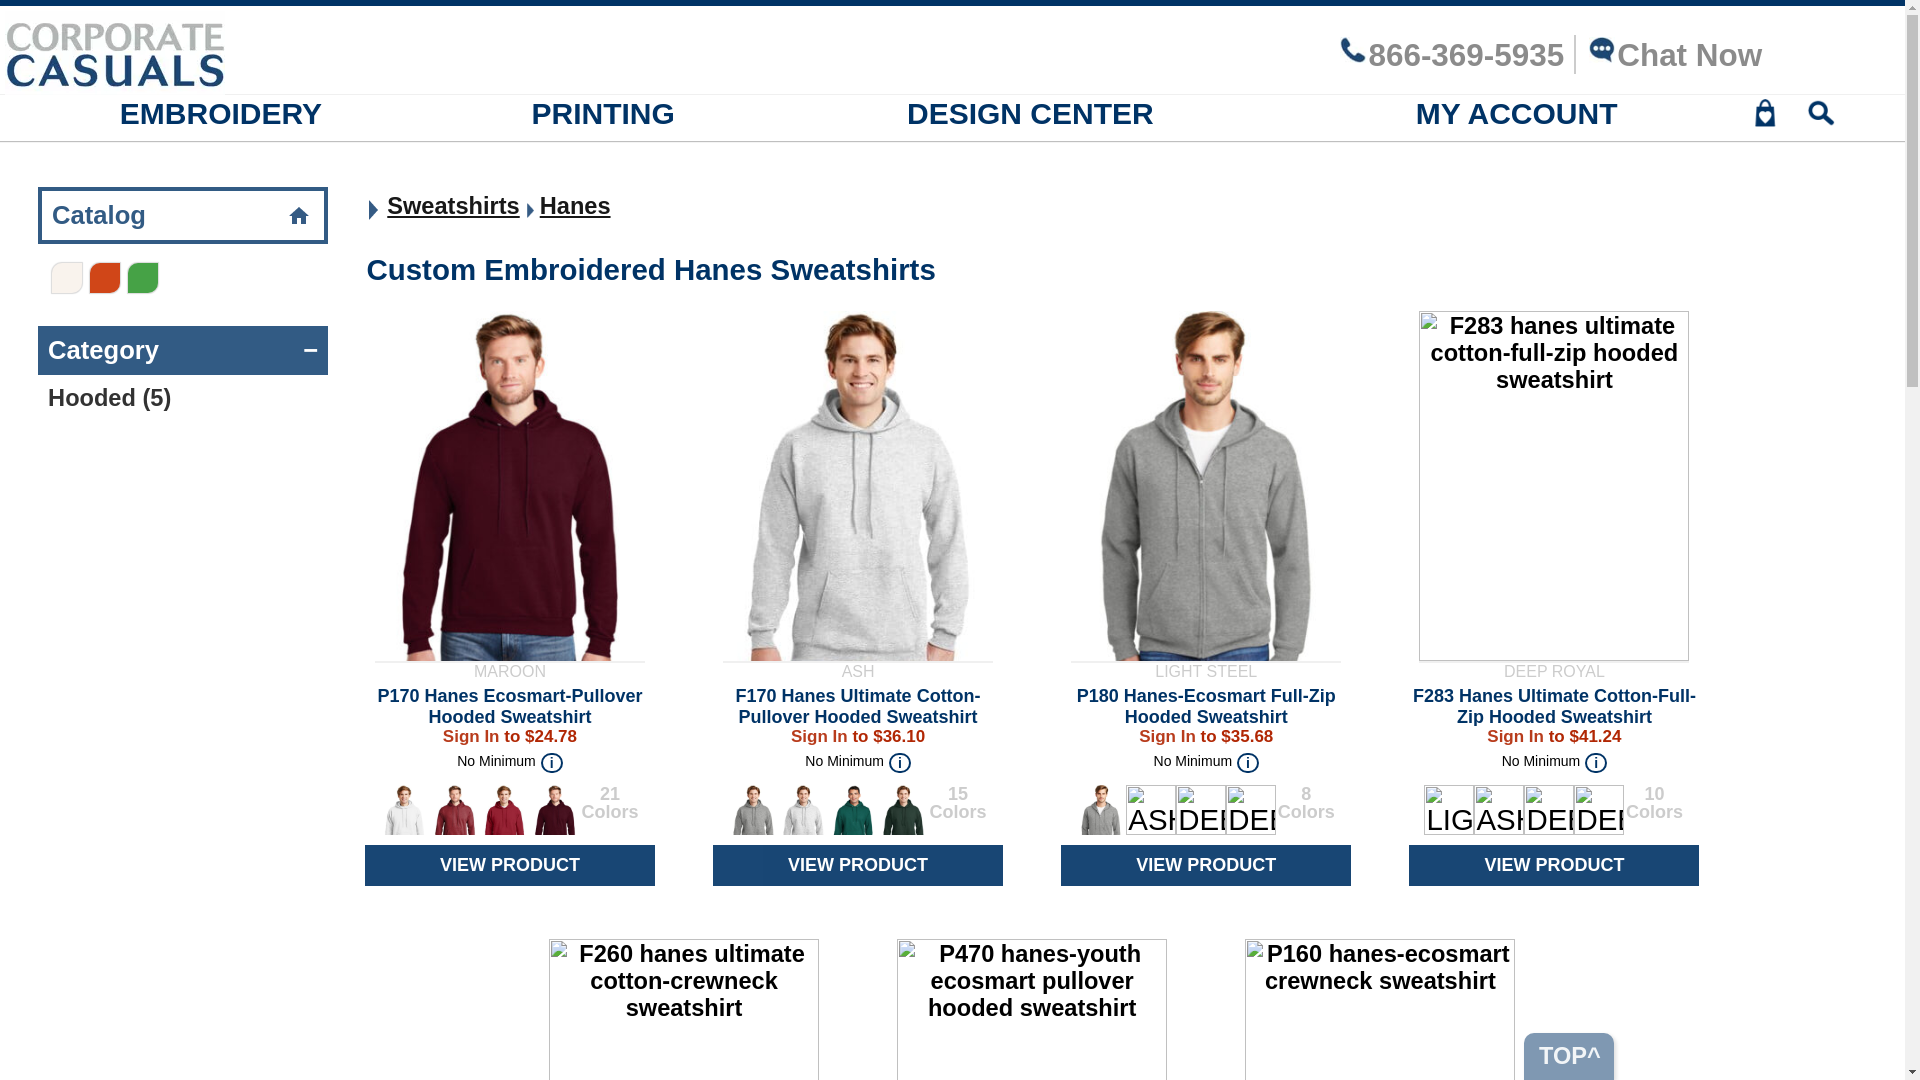  What do you see at coordinates (220, 114) in the screenshot?
I see `EMBROIDERY` at bounding box center [220, 114].